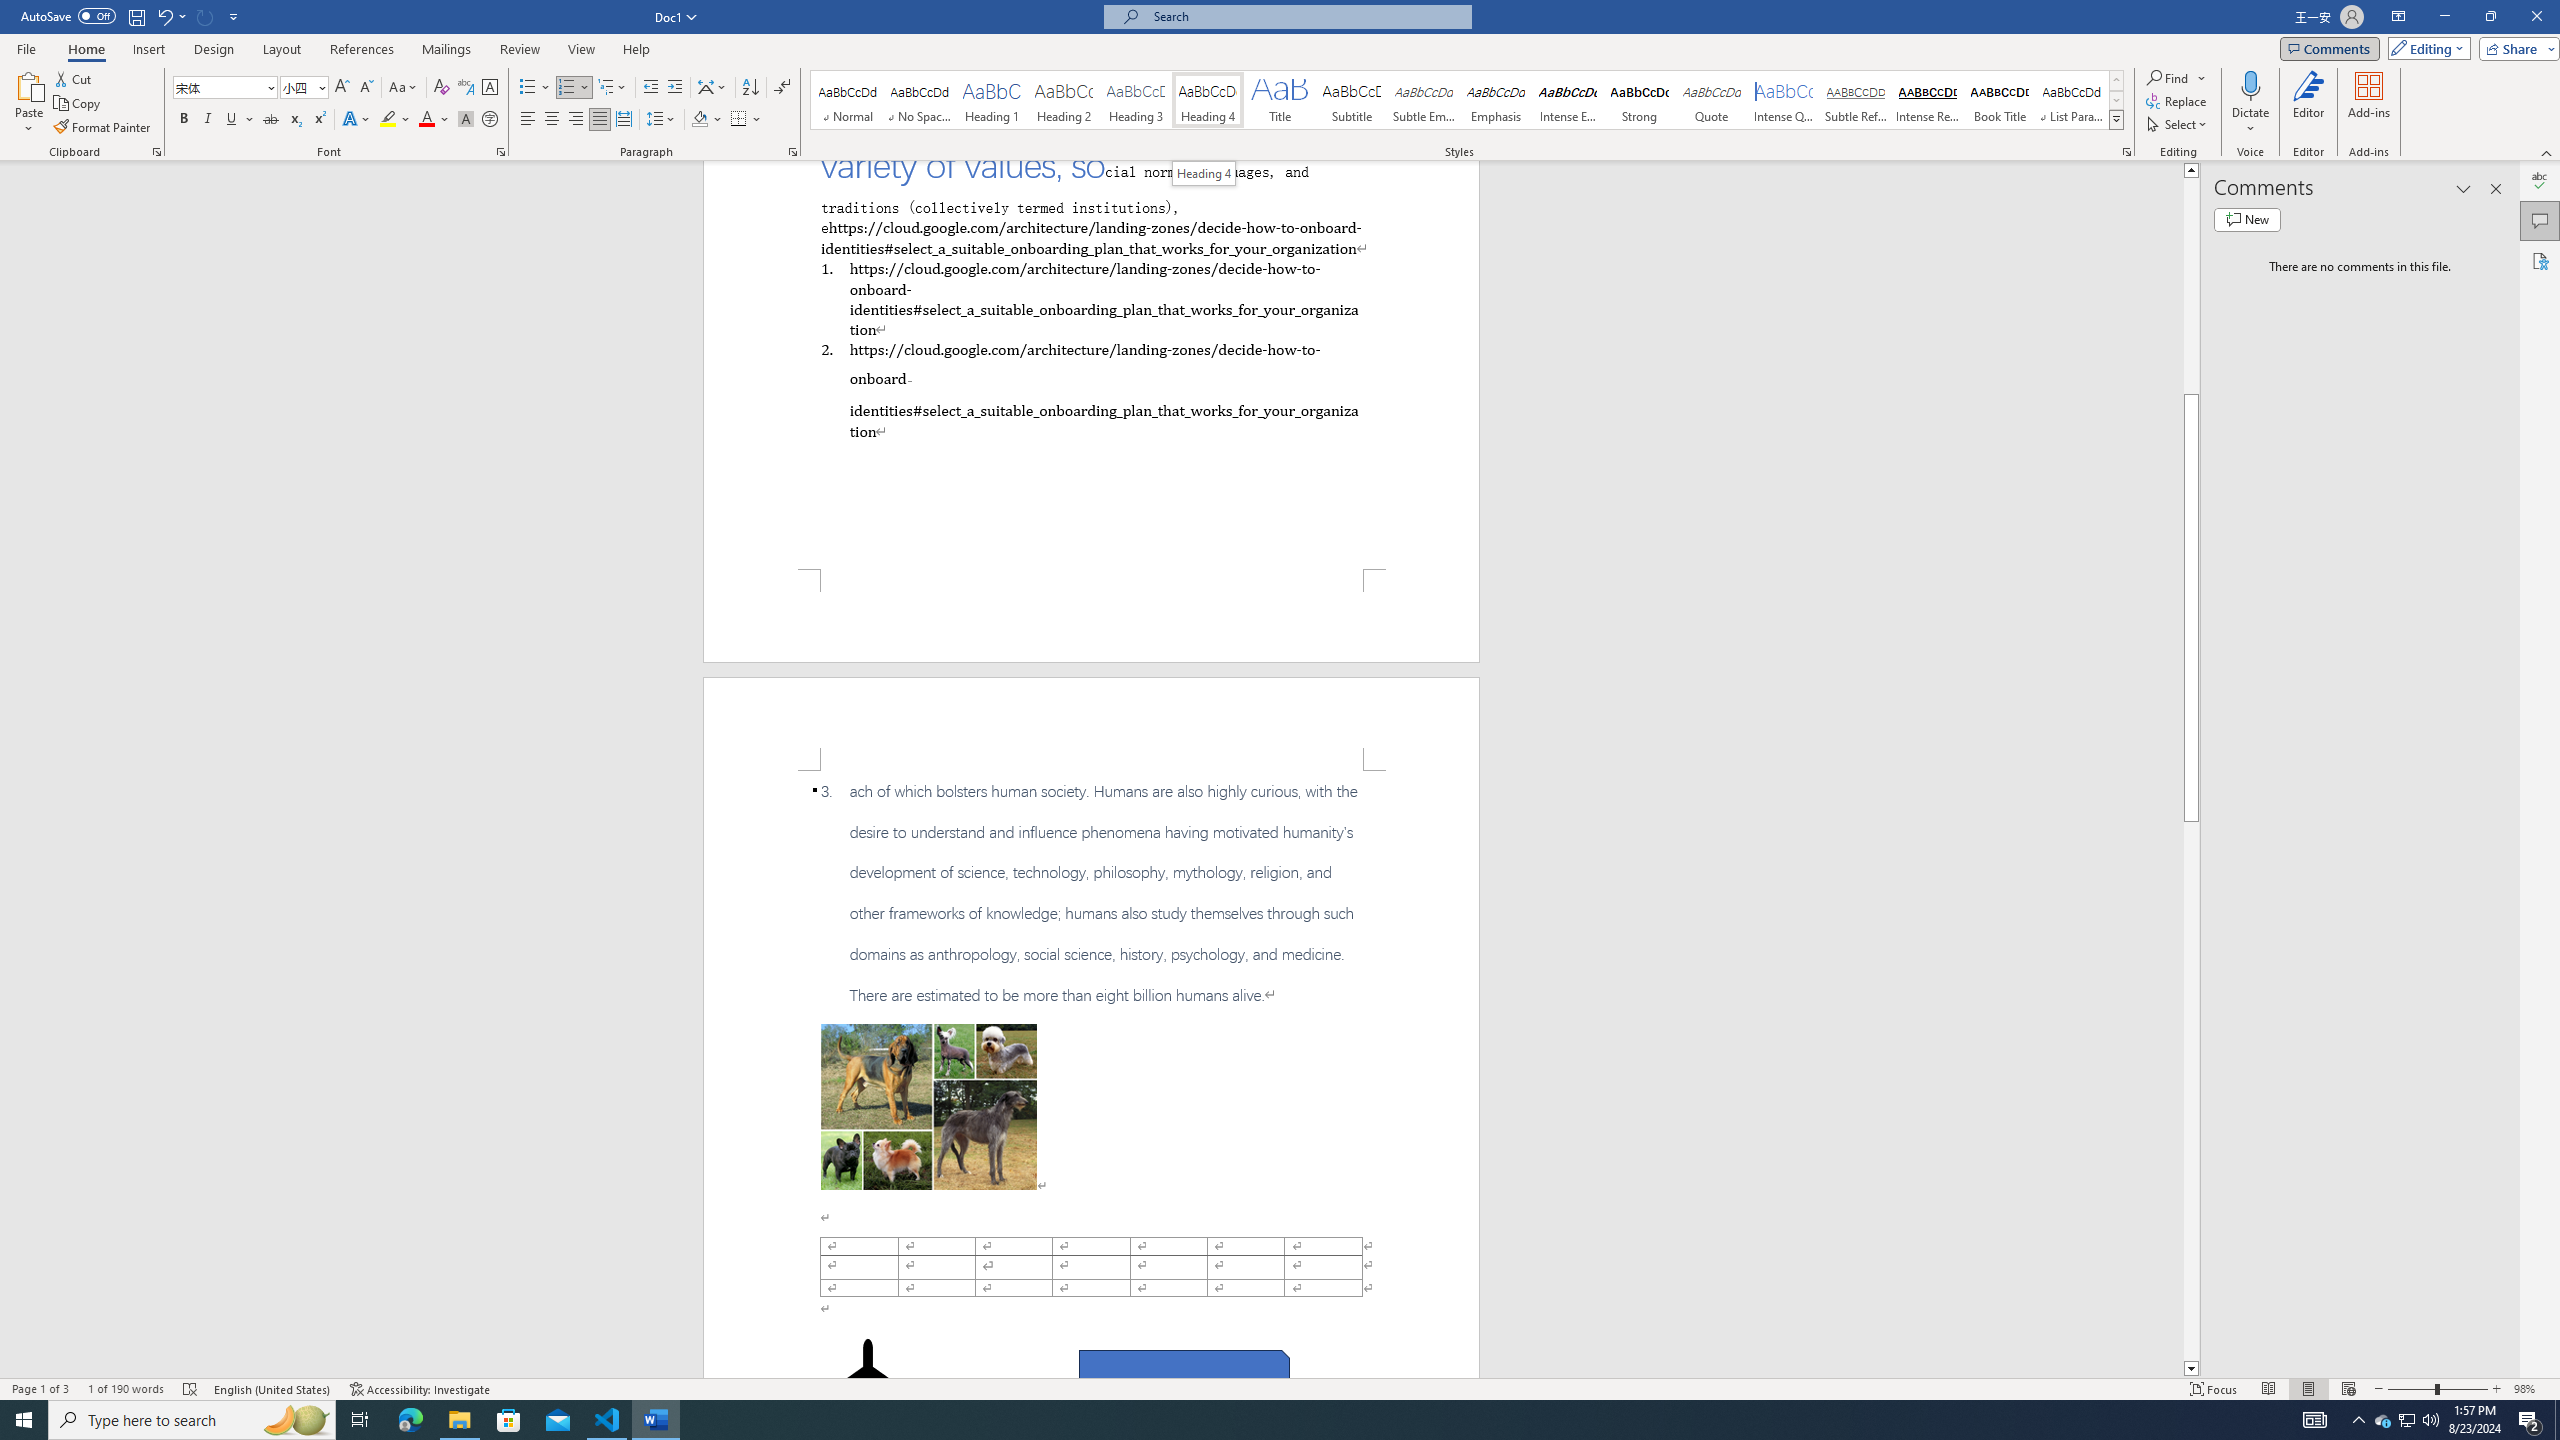  Describe the element at coordinates (2176, 100) in the screenshot. I see `Replace...` at that location.